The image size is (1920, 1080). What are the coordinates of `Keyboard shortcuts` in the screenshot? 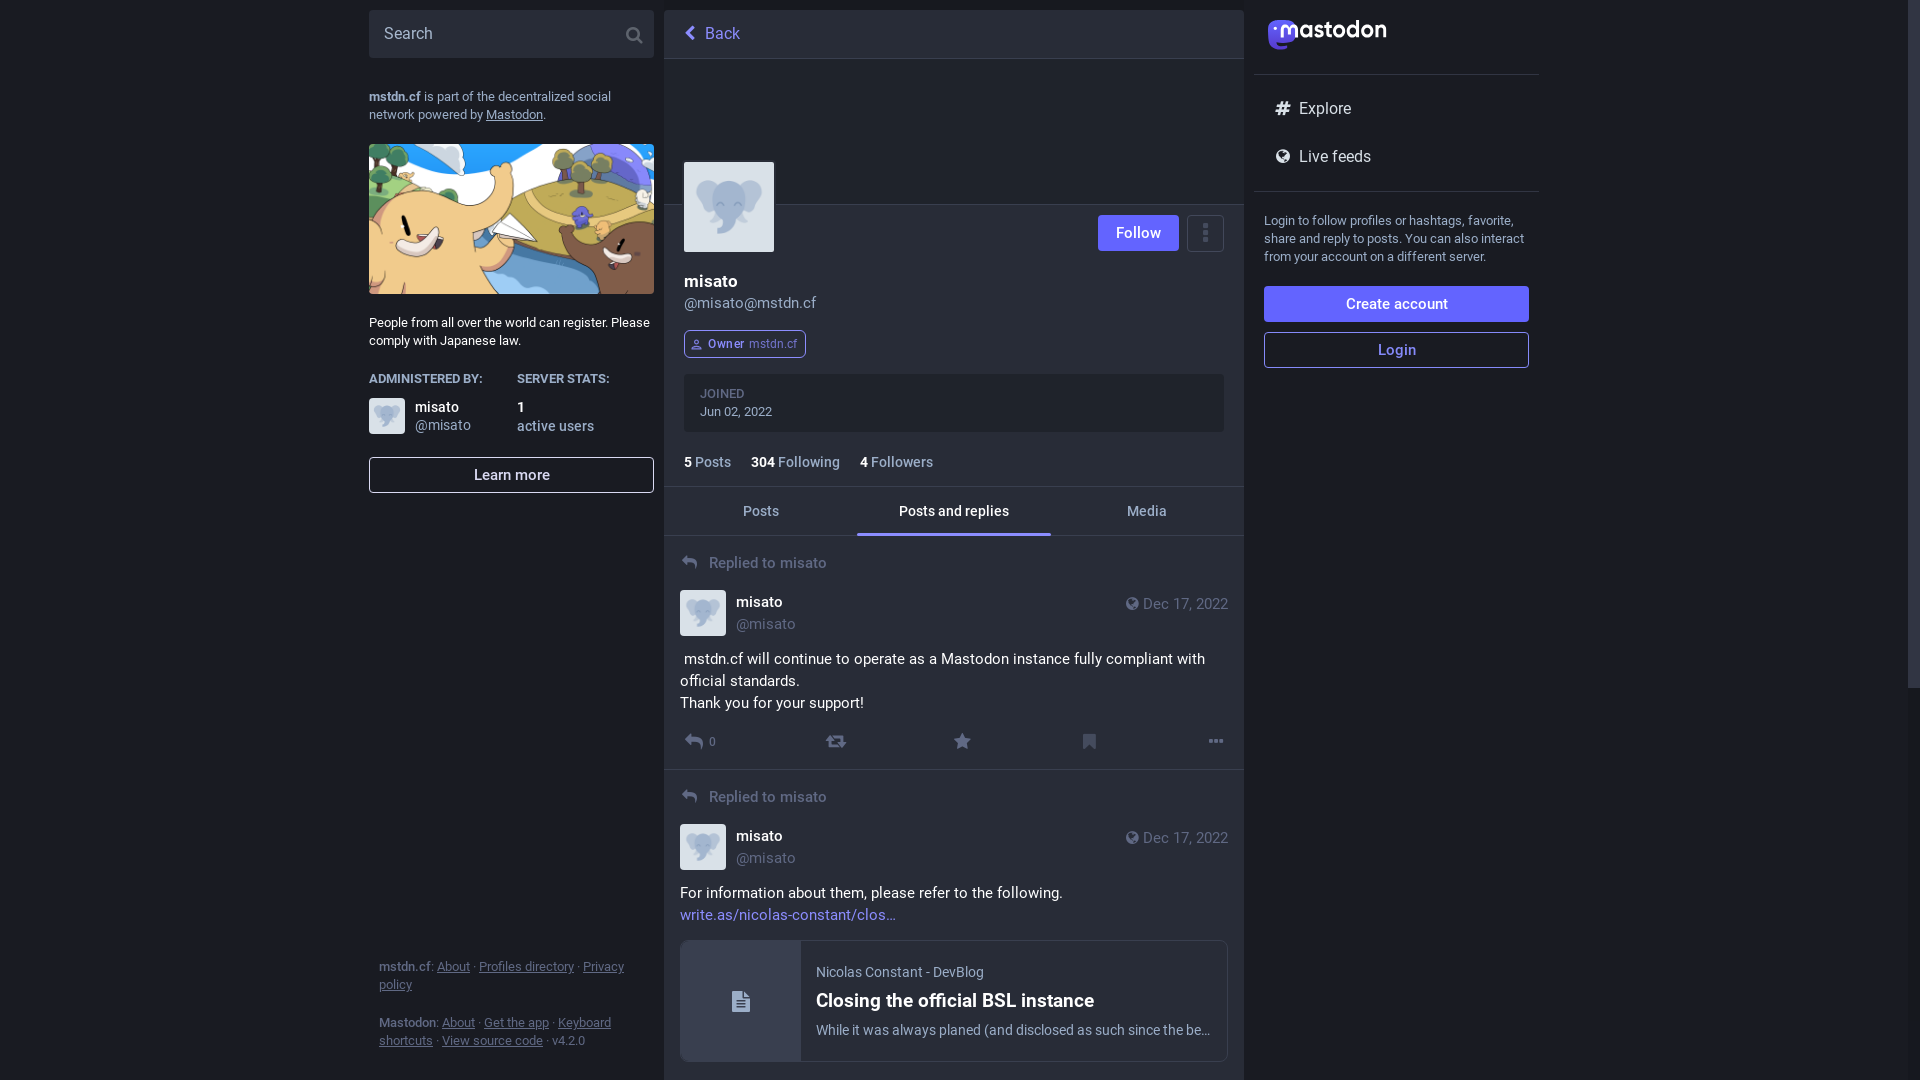 It's located at (495, 1032).